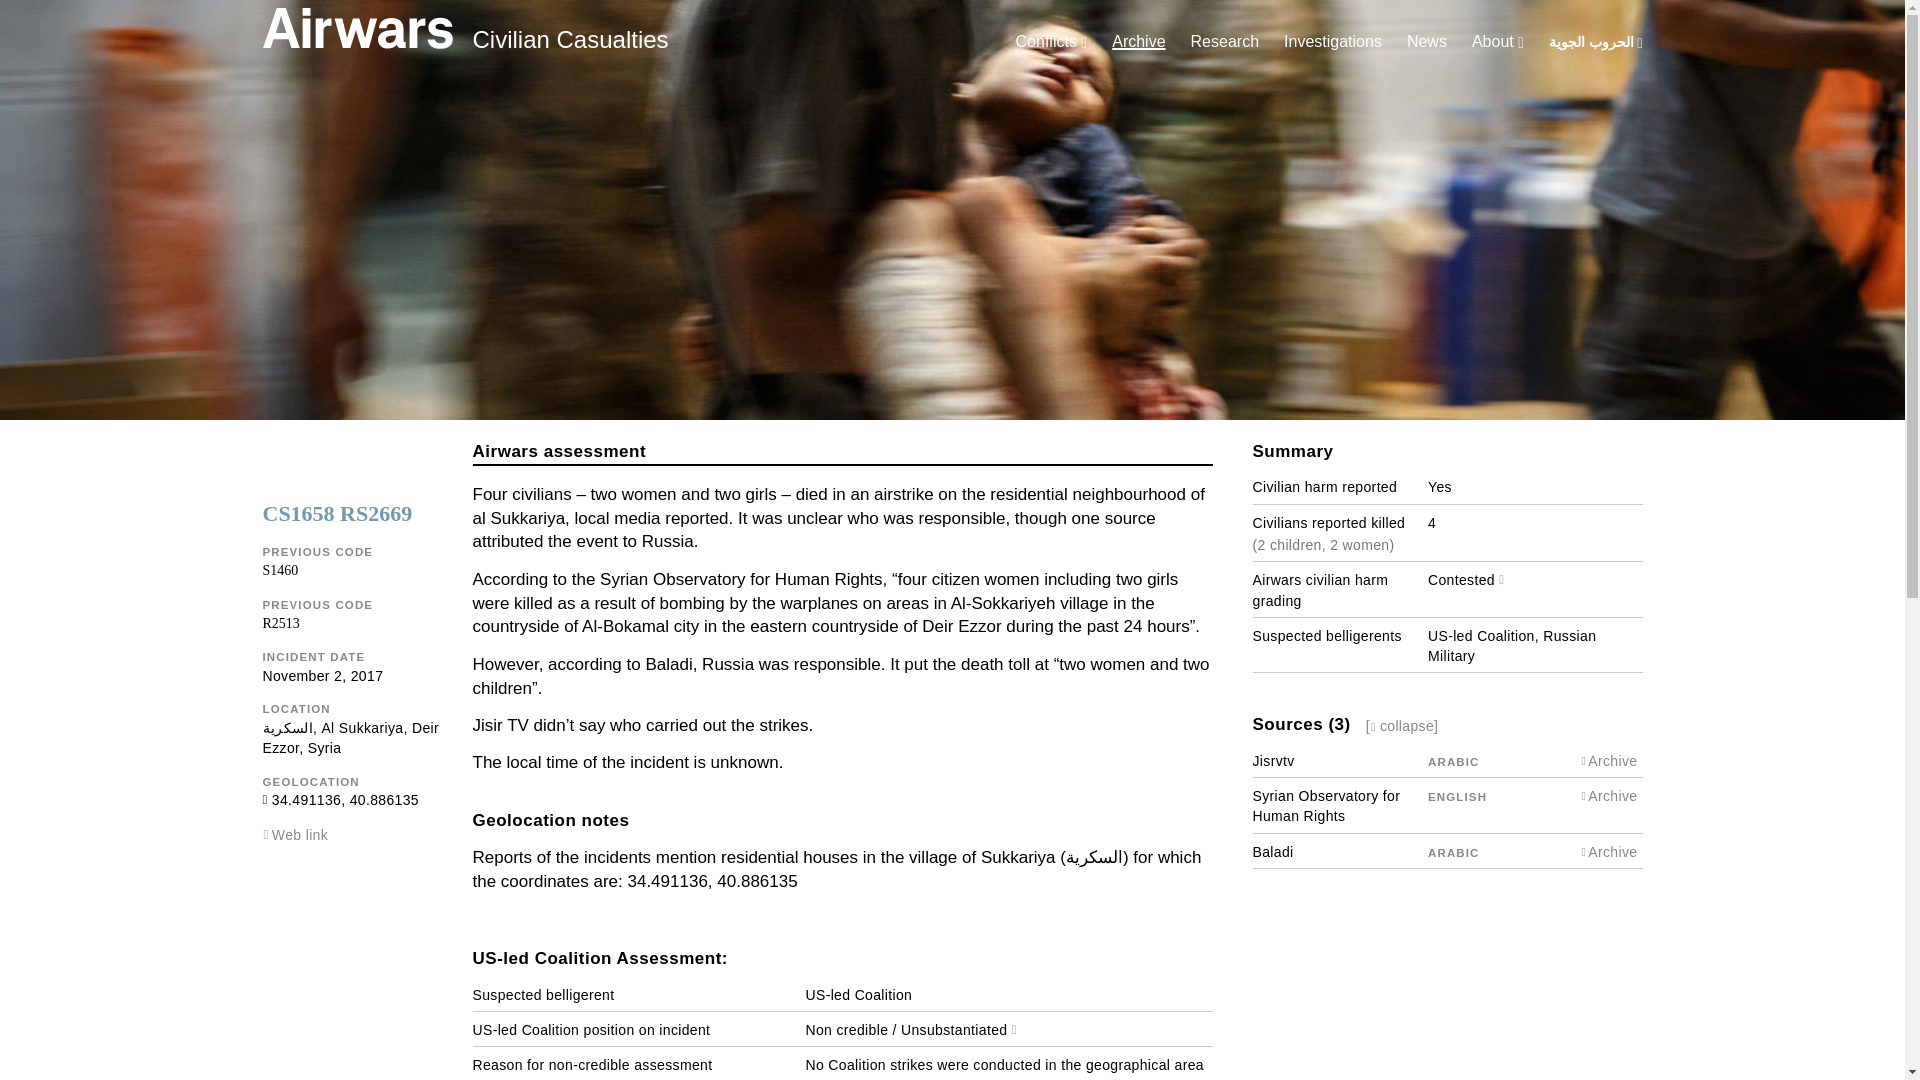 This screenshot has height=1080, width=1920. What do you see at coordinates (1333, 41) in the screenshot?
I see `Investigations` at bounding box center [1333, 41].